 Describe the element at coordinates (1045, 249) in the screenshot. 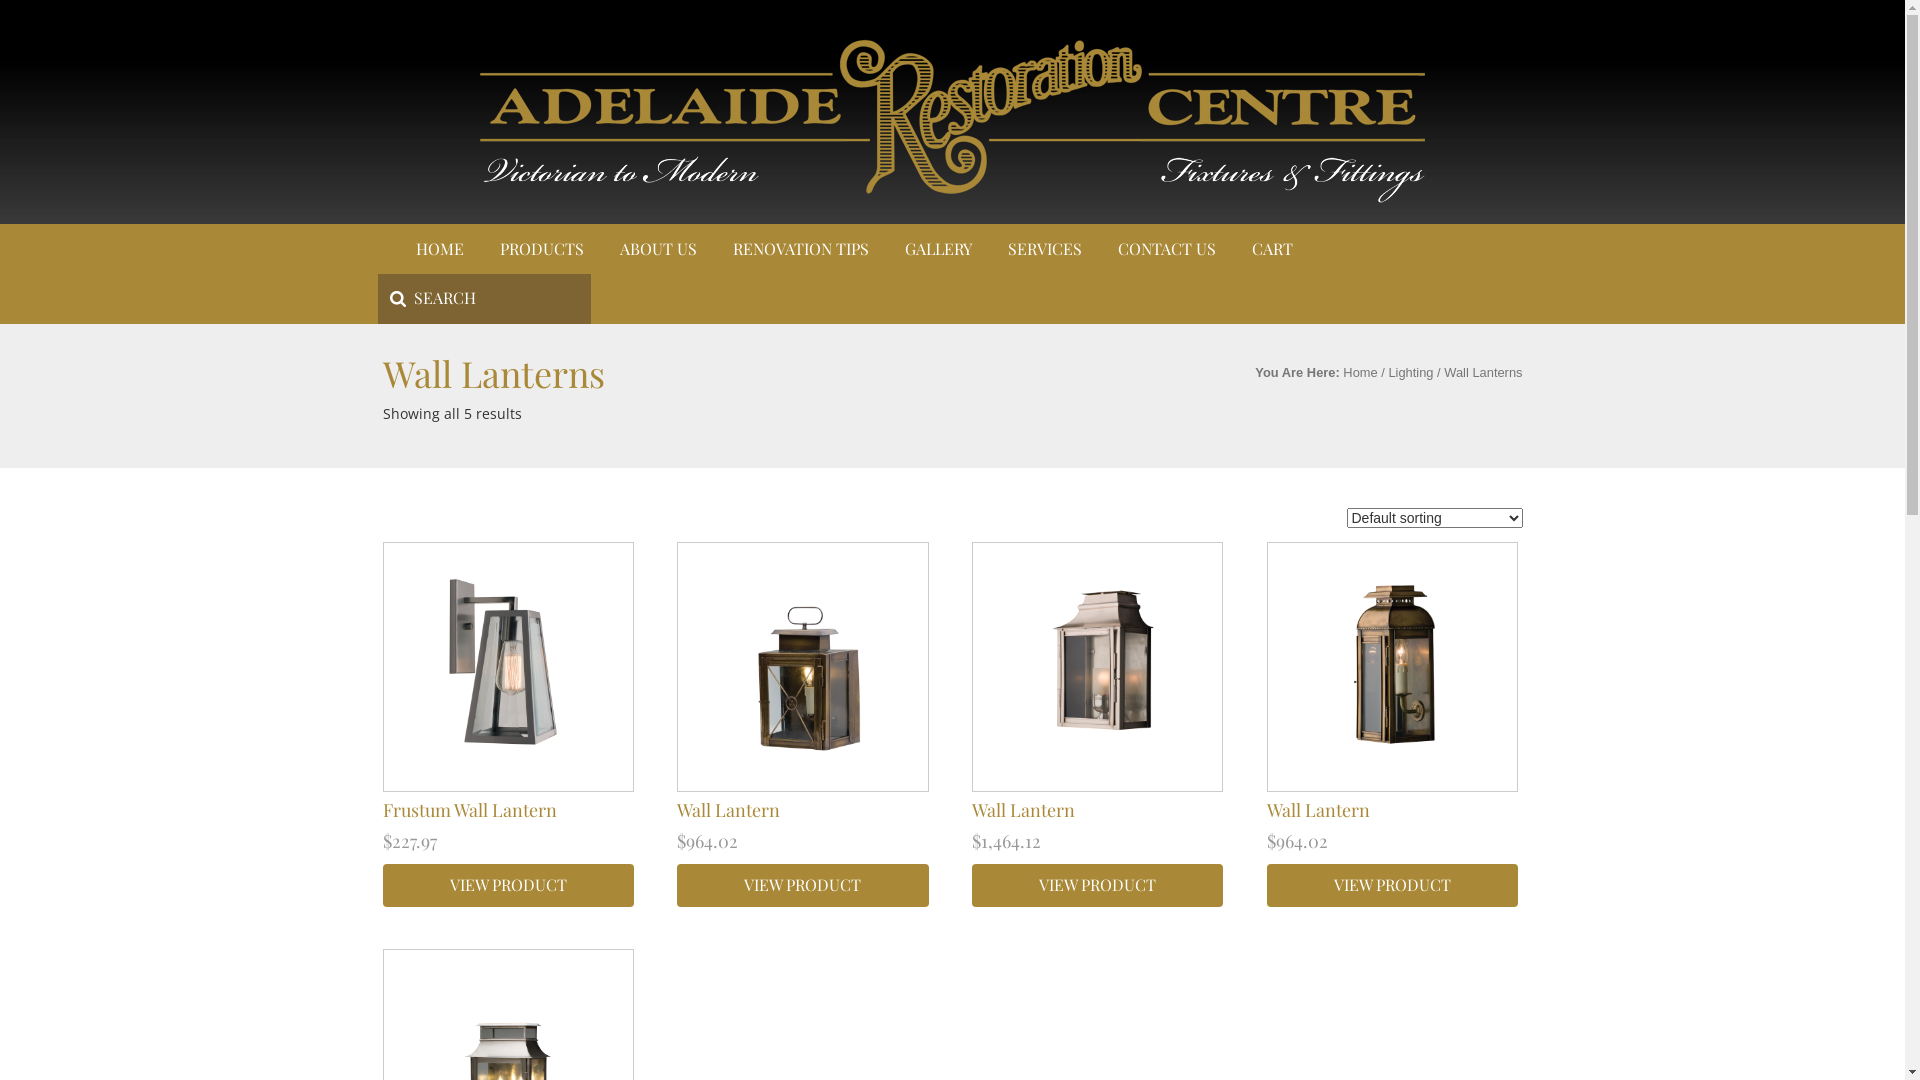

I see `SERVICES` at that location.